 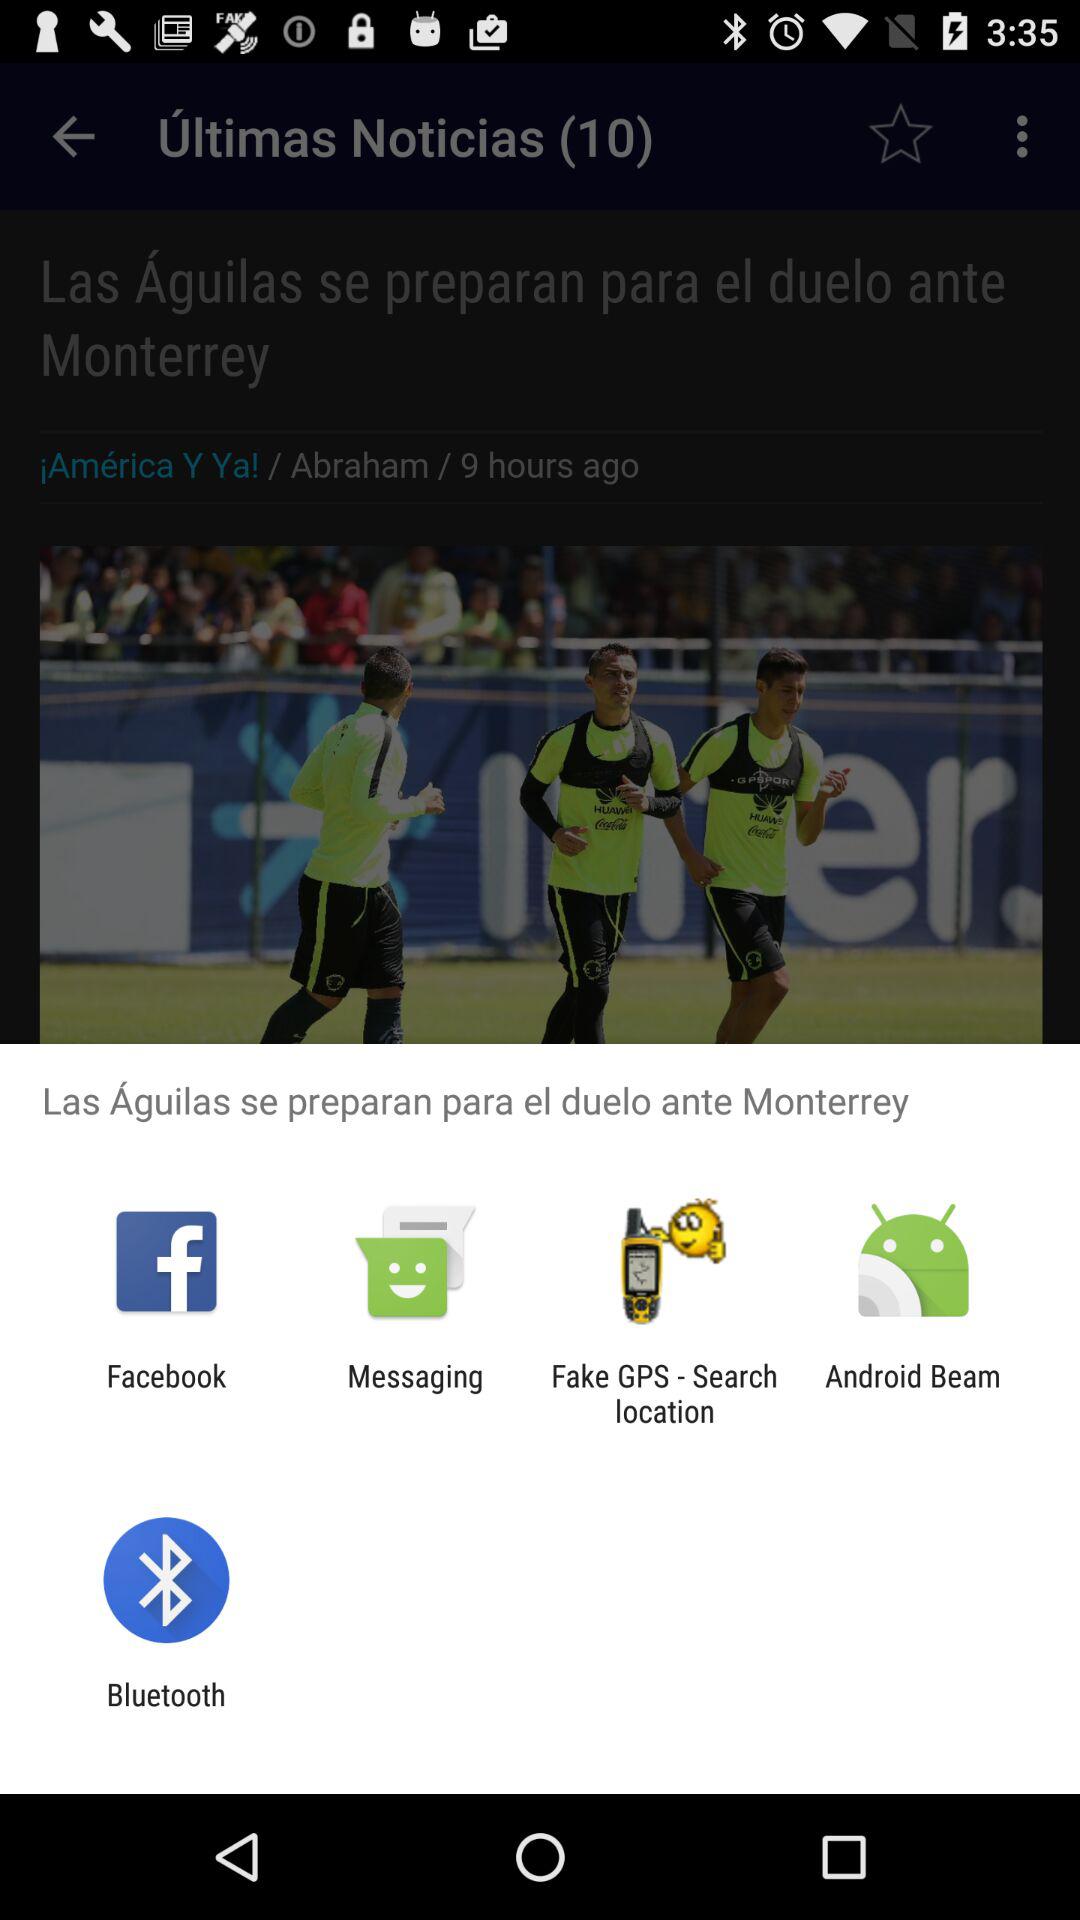 What do you see at coordinates (166, 1712) in the screenshot?
I see `open bluetooth item` at bounding box center [166, 1712].